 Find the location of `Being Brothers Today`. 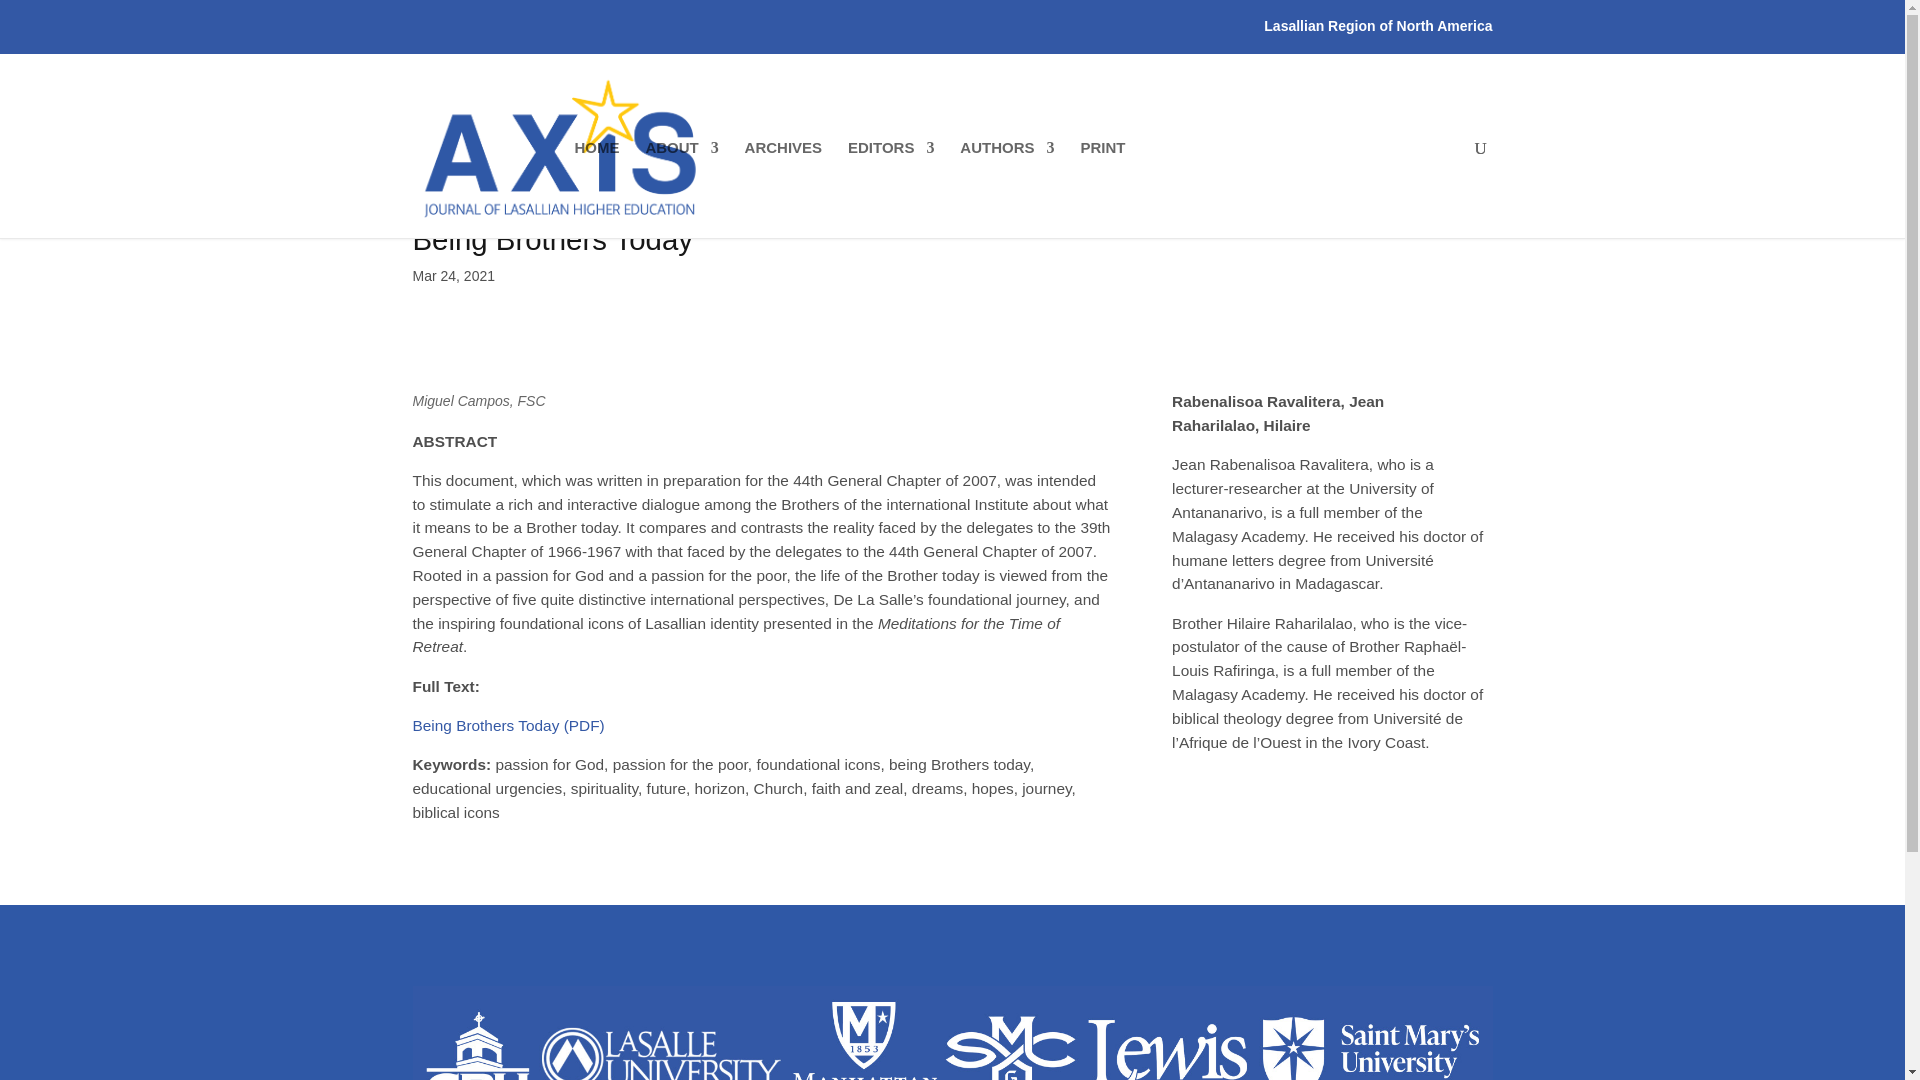

Being Brothers Today is located at coordinates (508, 726).